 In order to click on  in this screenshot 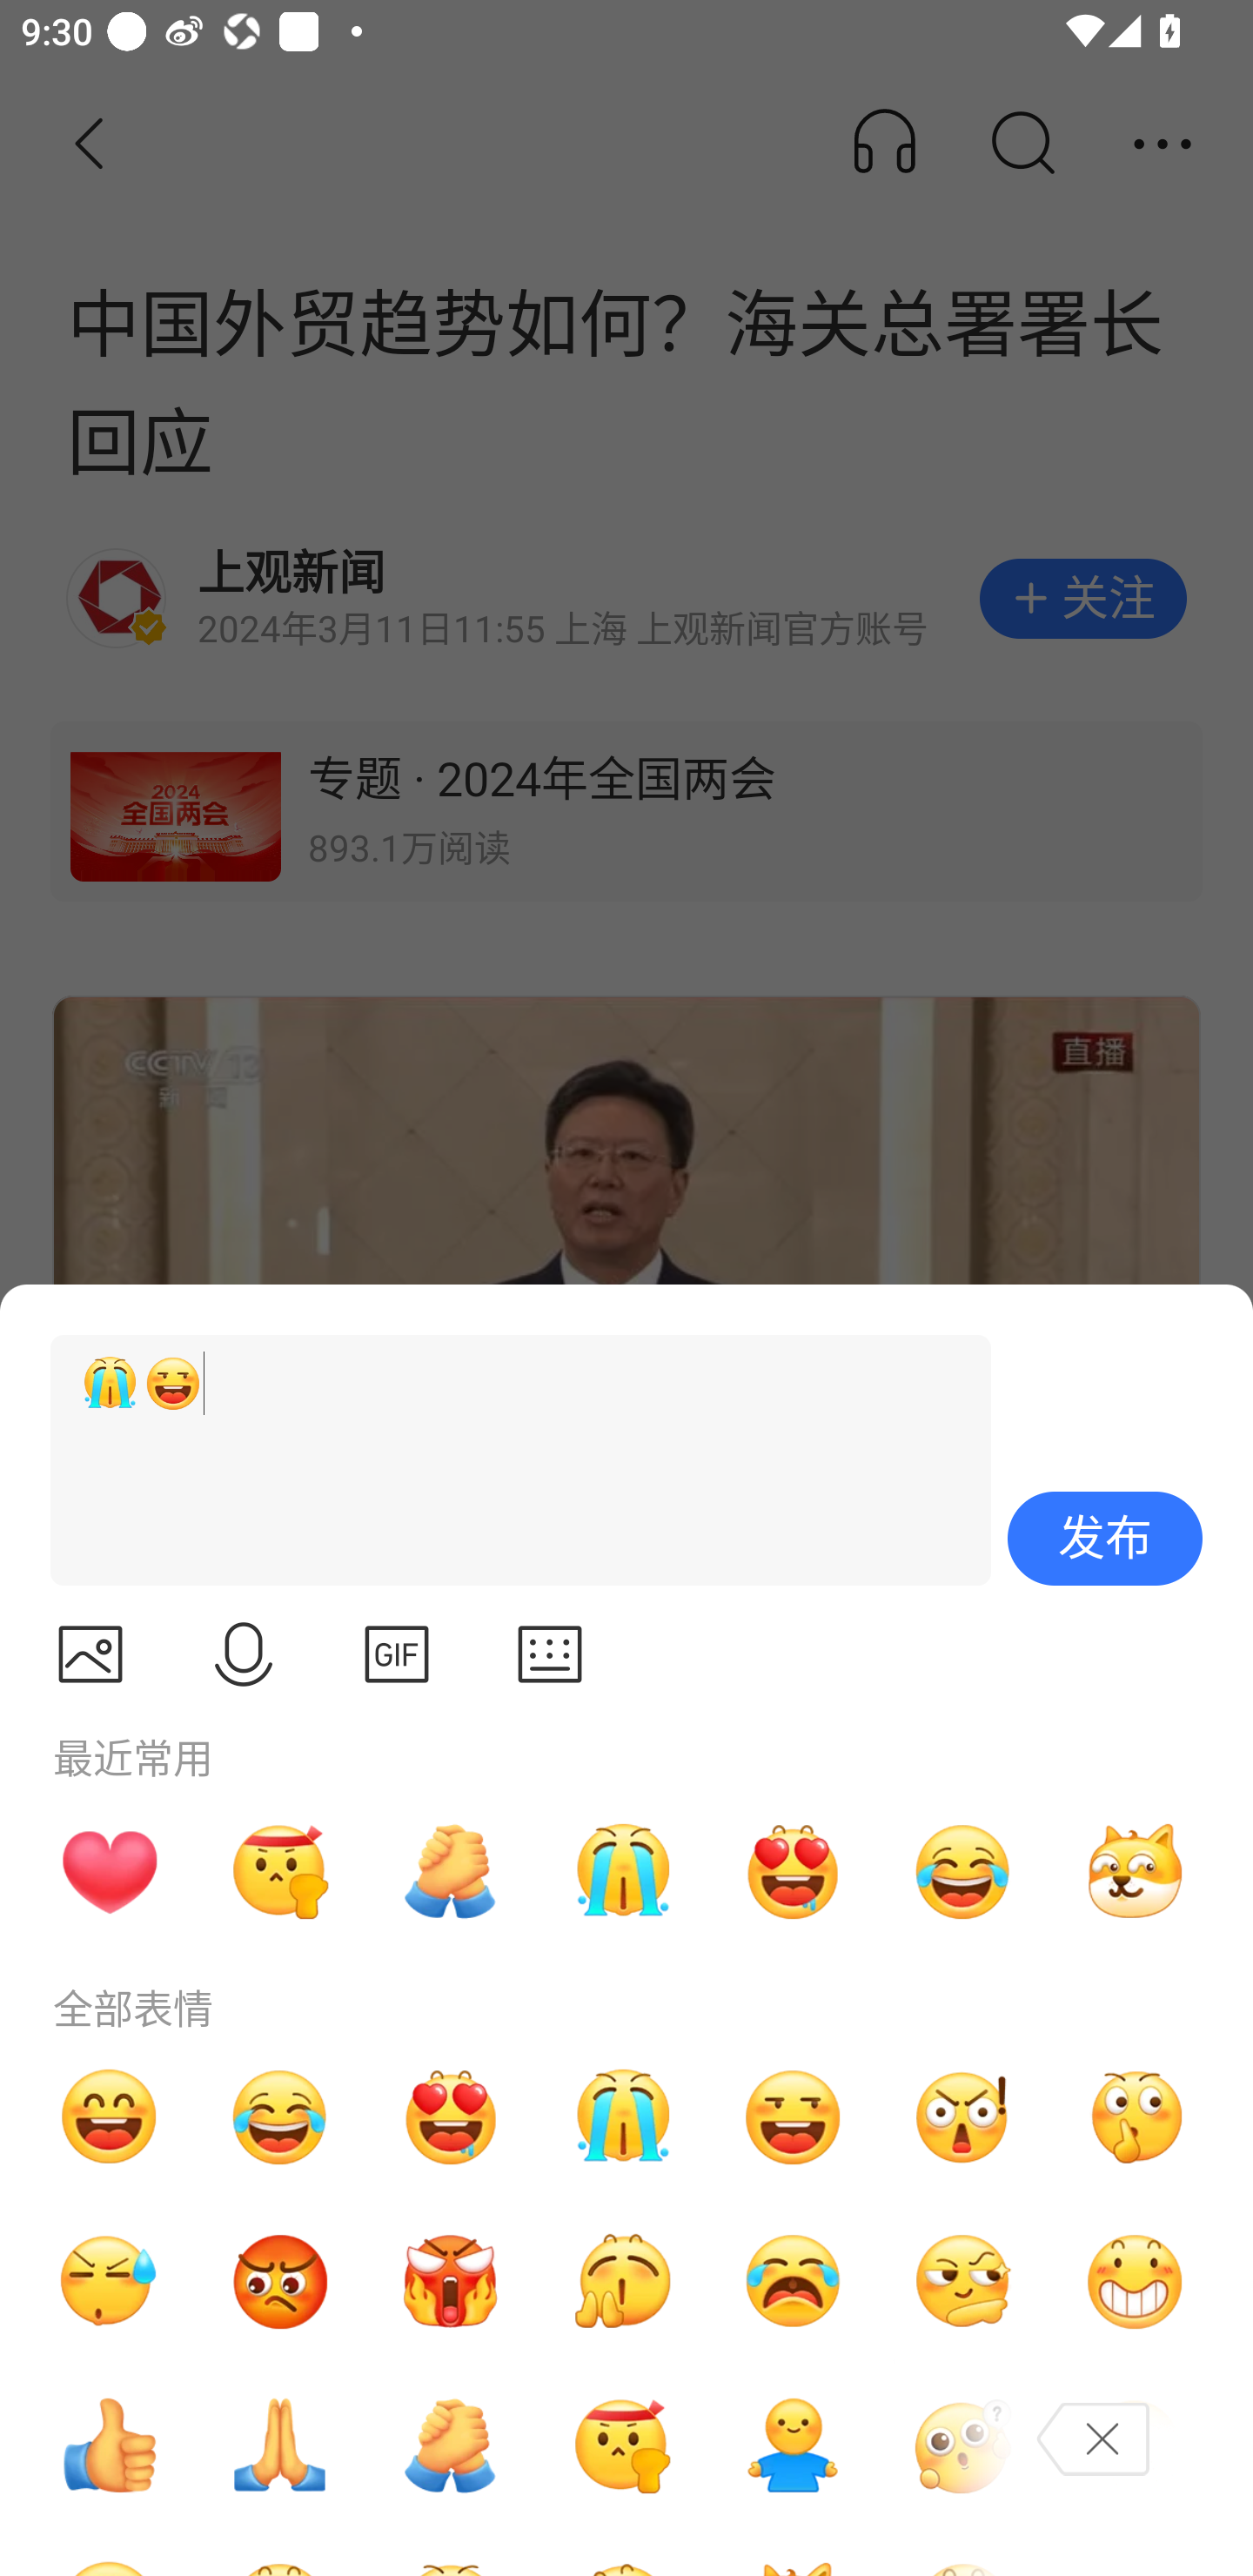, I will do `click(550, 1654)`.